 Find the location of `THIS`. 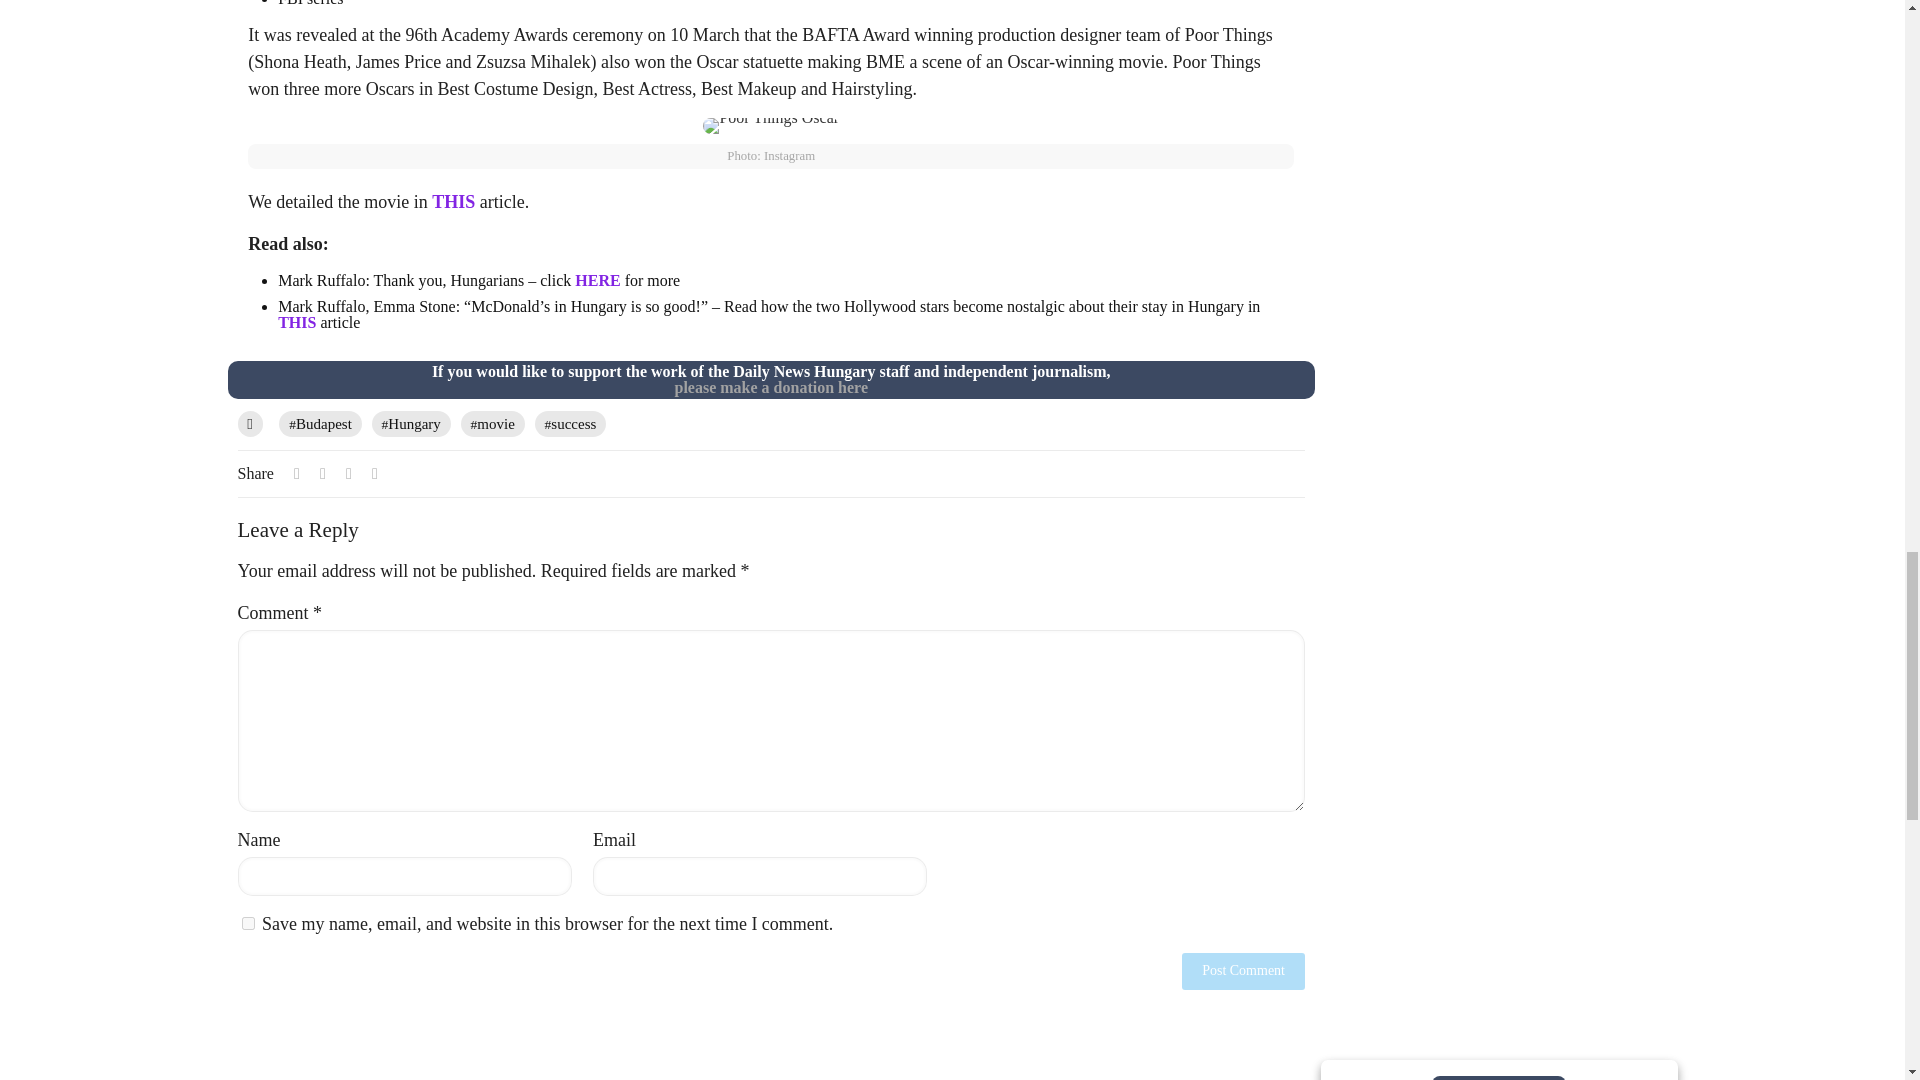

THIS is located at coordinates (456, 202).